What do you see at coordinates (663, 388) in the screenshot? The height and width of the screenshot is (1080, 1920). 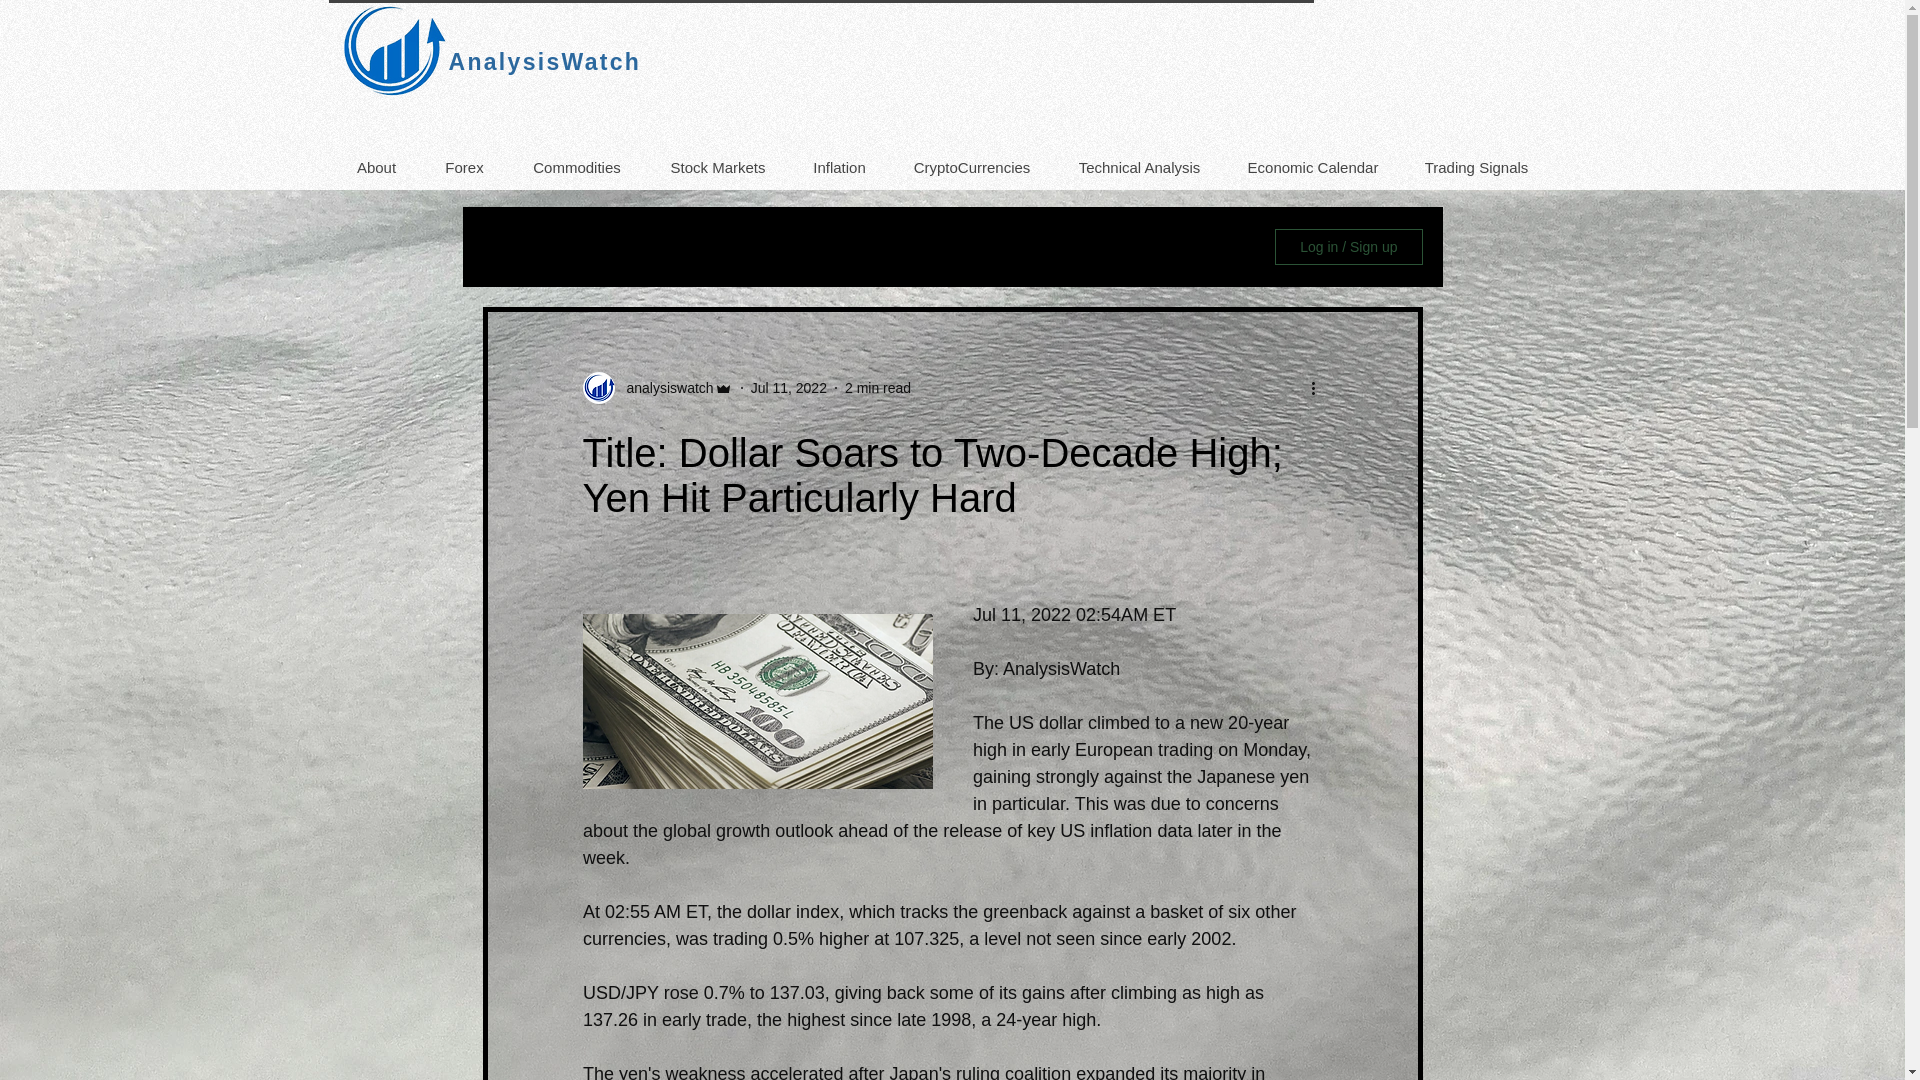 I see `analysiswatch` at bounding box center [663, 388].